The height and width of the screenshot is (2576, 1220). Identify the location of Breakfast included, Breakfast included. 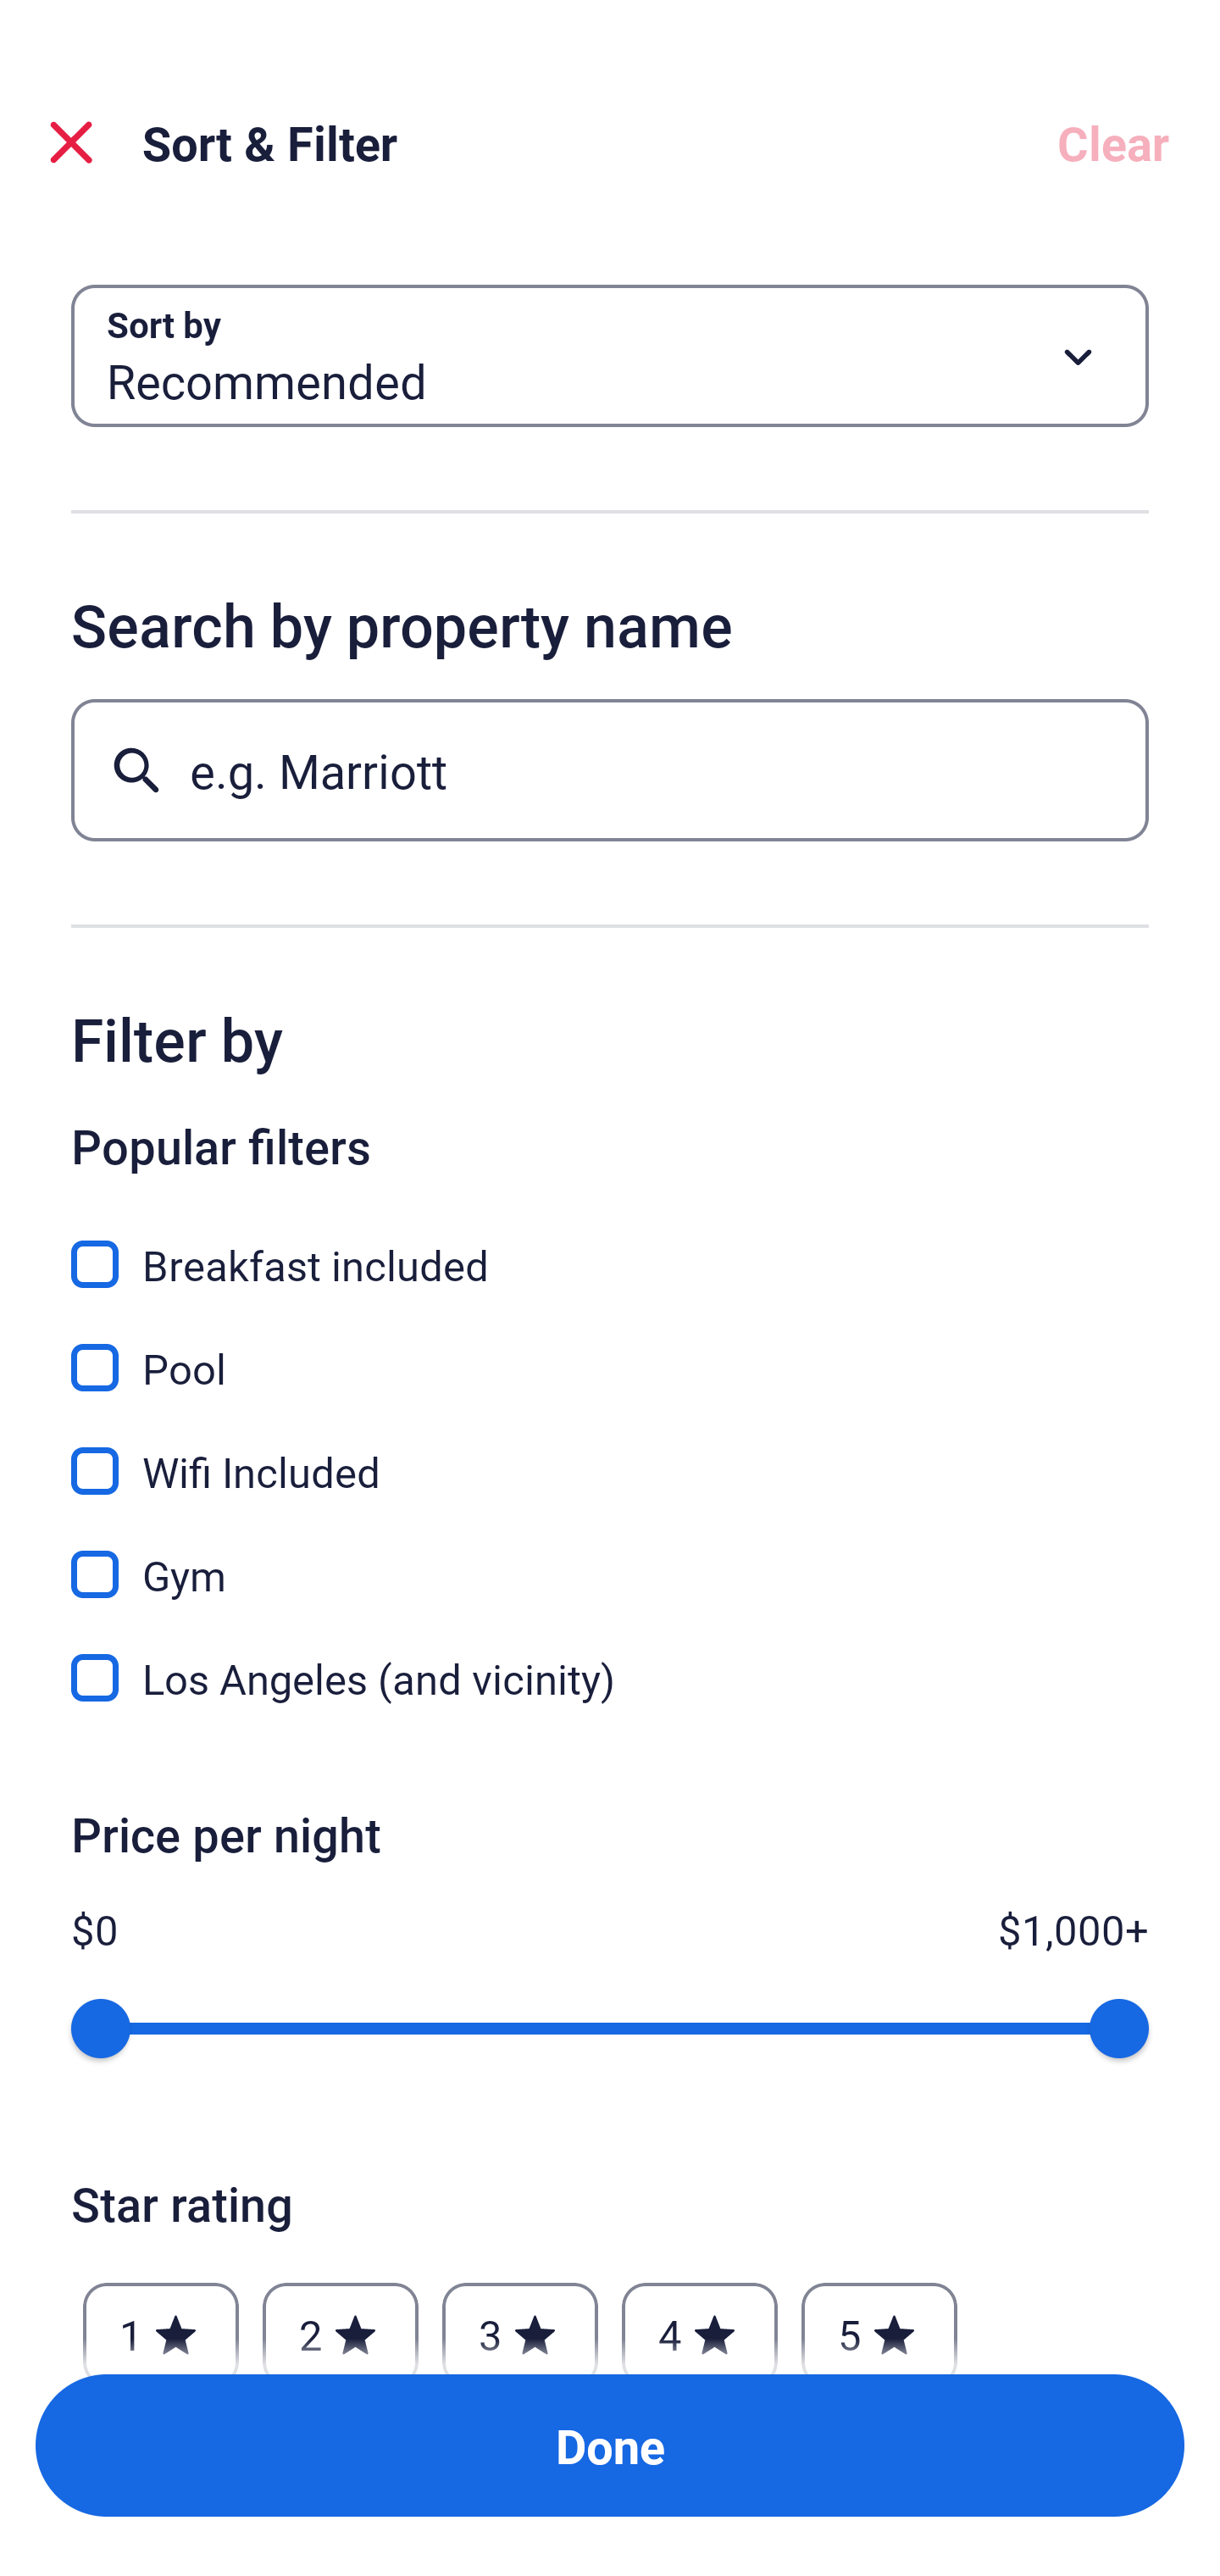
(610, 1246).